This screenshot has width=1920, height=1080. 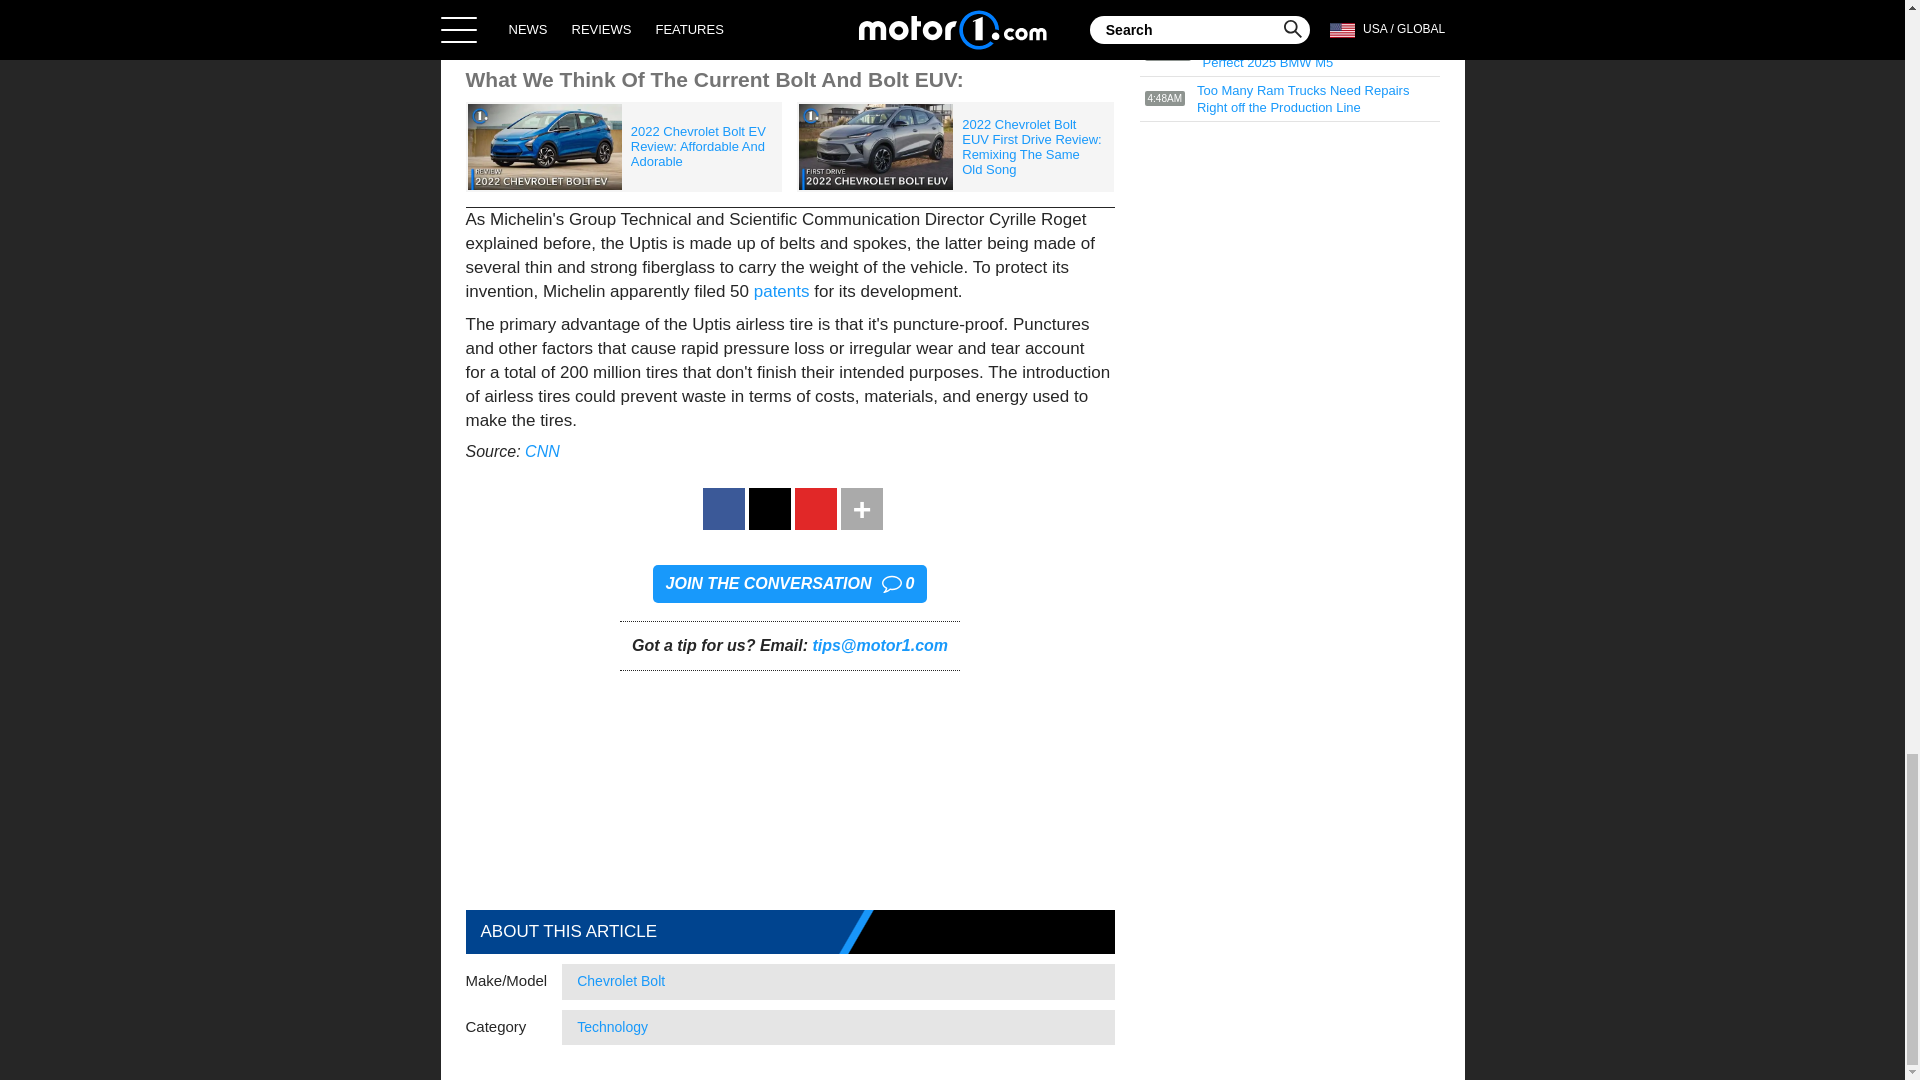 What do you see at coordinates (782, 291) in the screenshot?
I see `patents` at bounding box center [782, 291].